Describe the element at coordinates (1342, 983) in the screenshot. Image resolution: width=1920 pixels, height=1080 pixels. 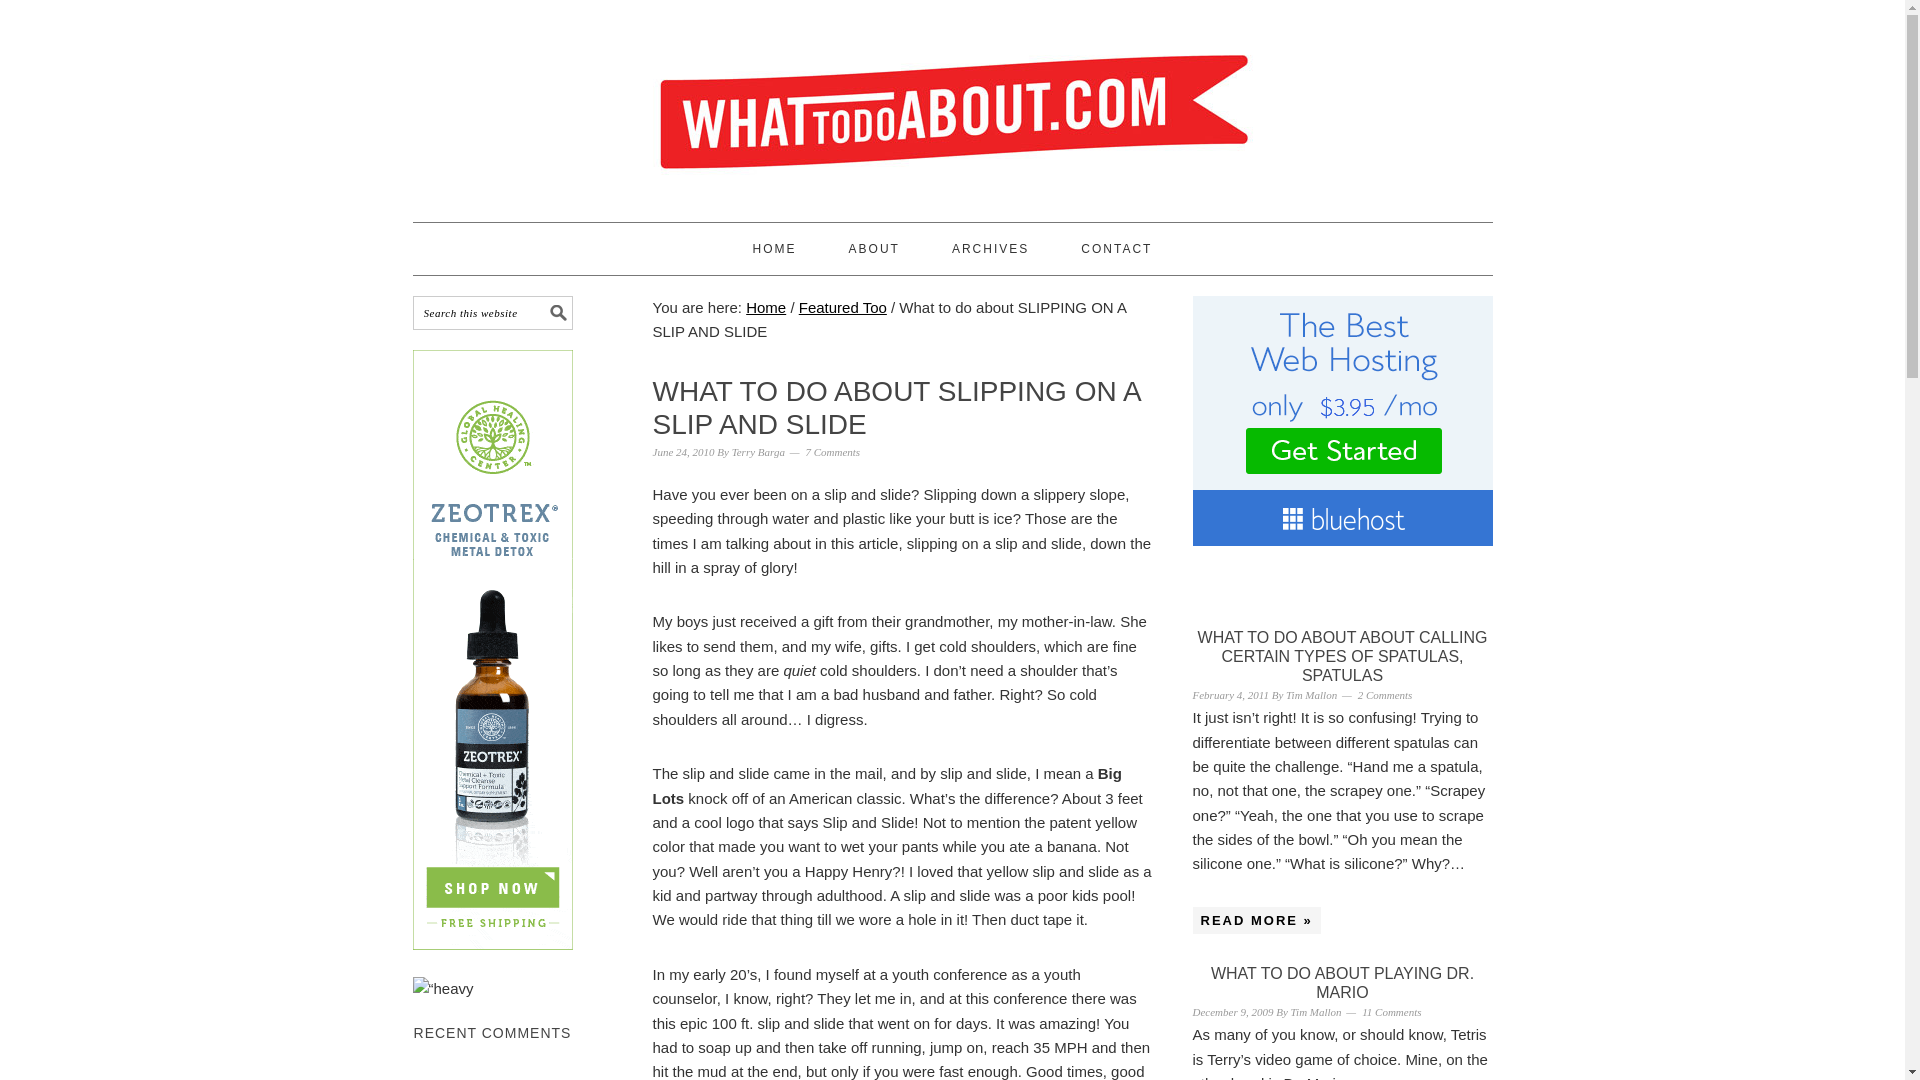
I see `WHAT TO DO ABOUT PLAYING DR. MARIO` at that location.